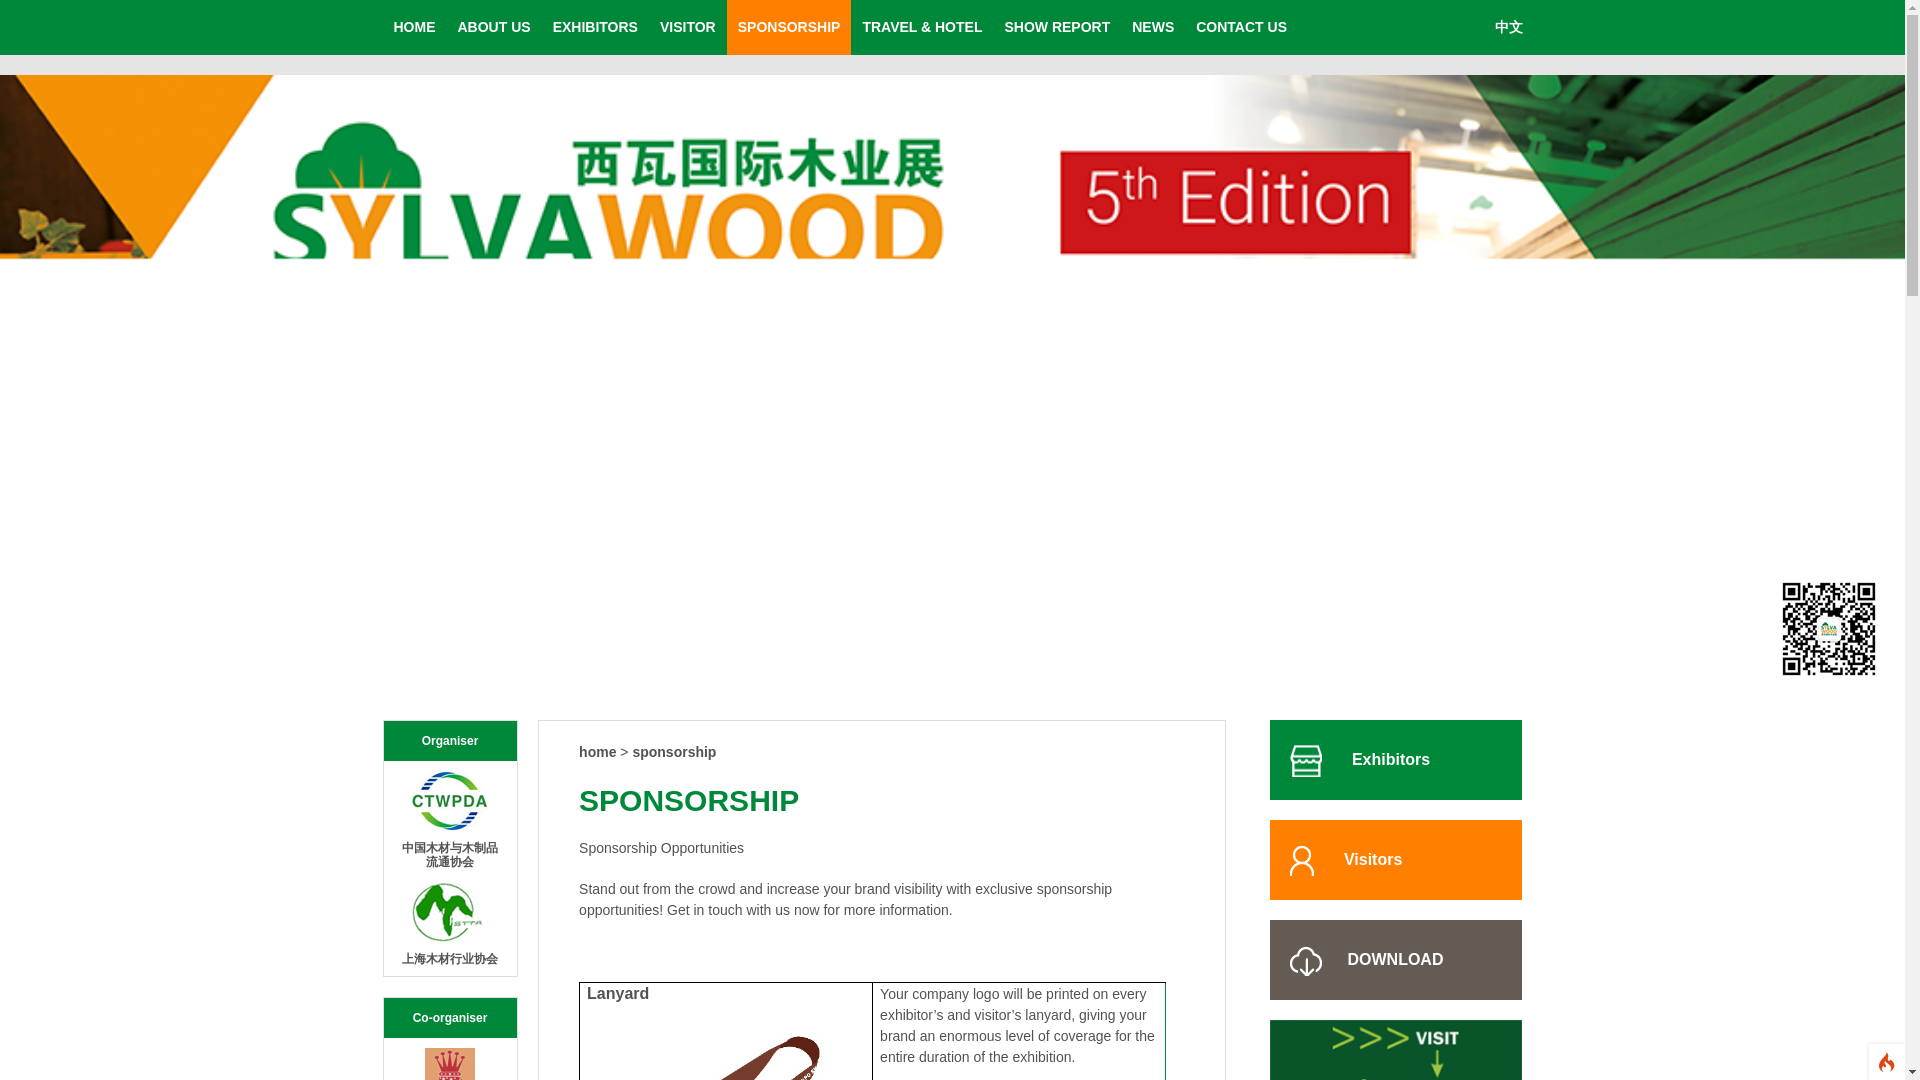 Image resolution: width=1920 pixels, height=1080 pixels. What do you see at coordinates (493, 28) in the screenshot?
I see `ABOUT US` at bounding box center [493, 28].